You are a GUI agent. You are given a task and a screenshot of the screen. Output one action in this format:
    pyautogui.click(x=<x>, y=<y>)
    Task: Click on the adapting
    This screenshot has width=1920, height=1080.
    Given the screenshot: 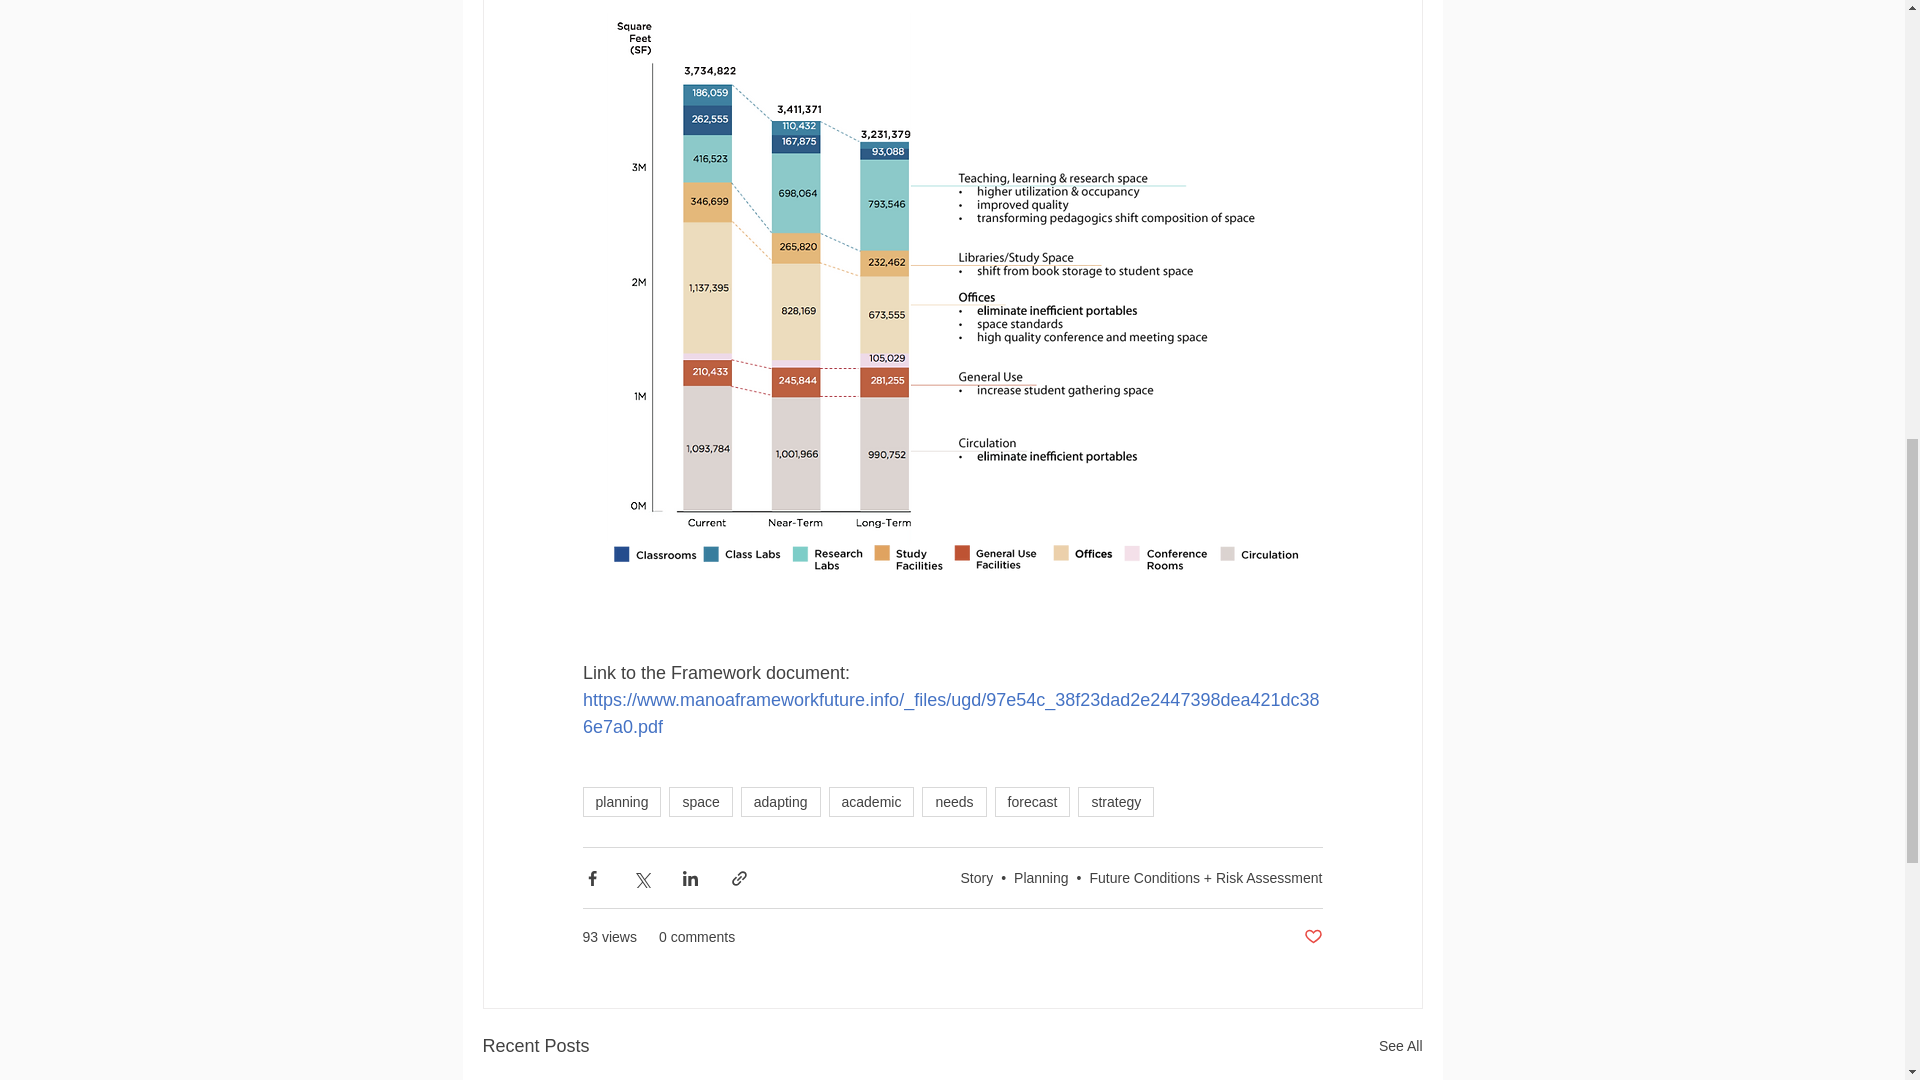 What is the action you would take?
    pyautogui.click(x=781, y=802)
    